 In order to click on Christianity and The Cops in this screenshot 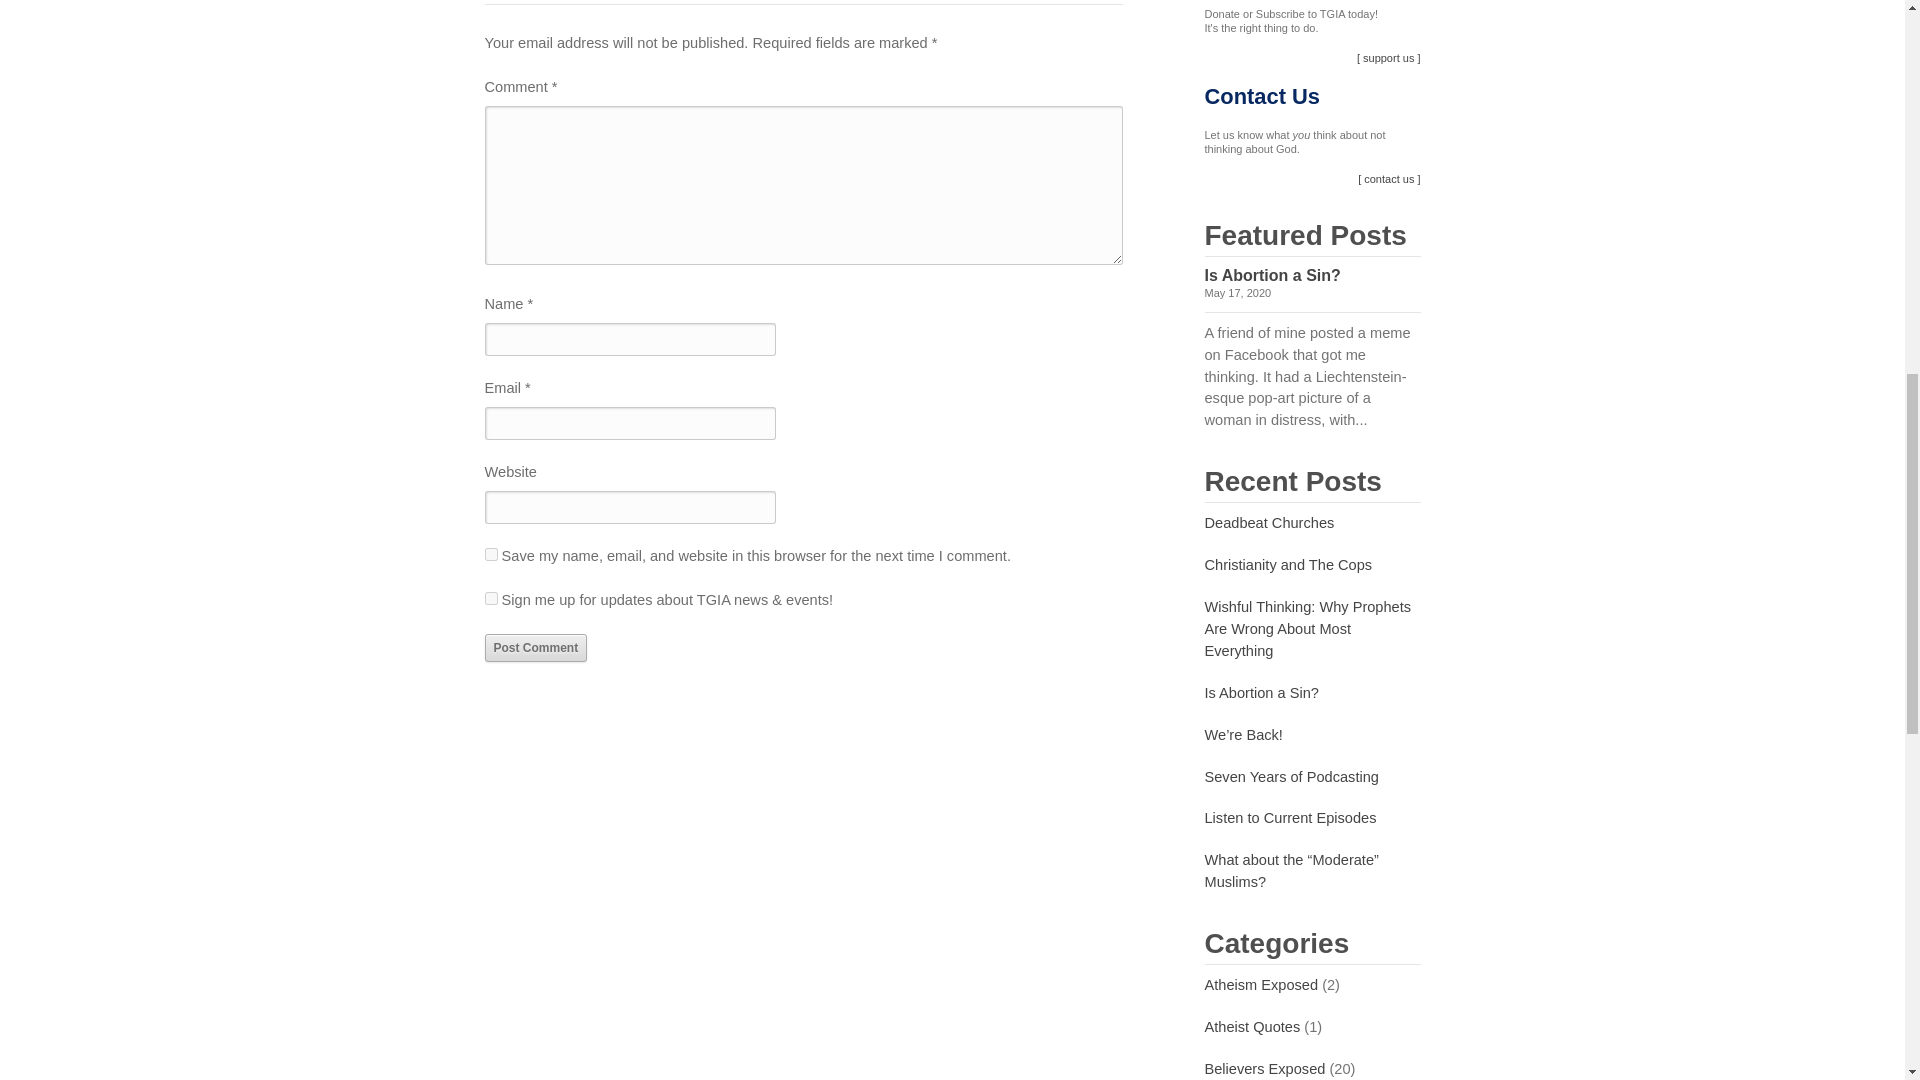, I will do `click(1288, 565)`.